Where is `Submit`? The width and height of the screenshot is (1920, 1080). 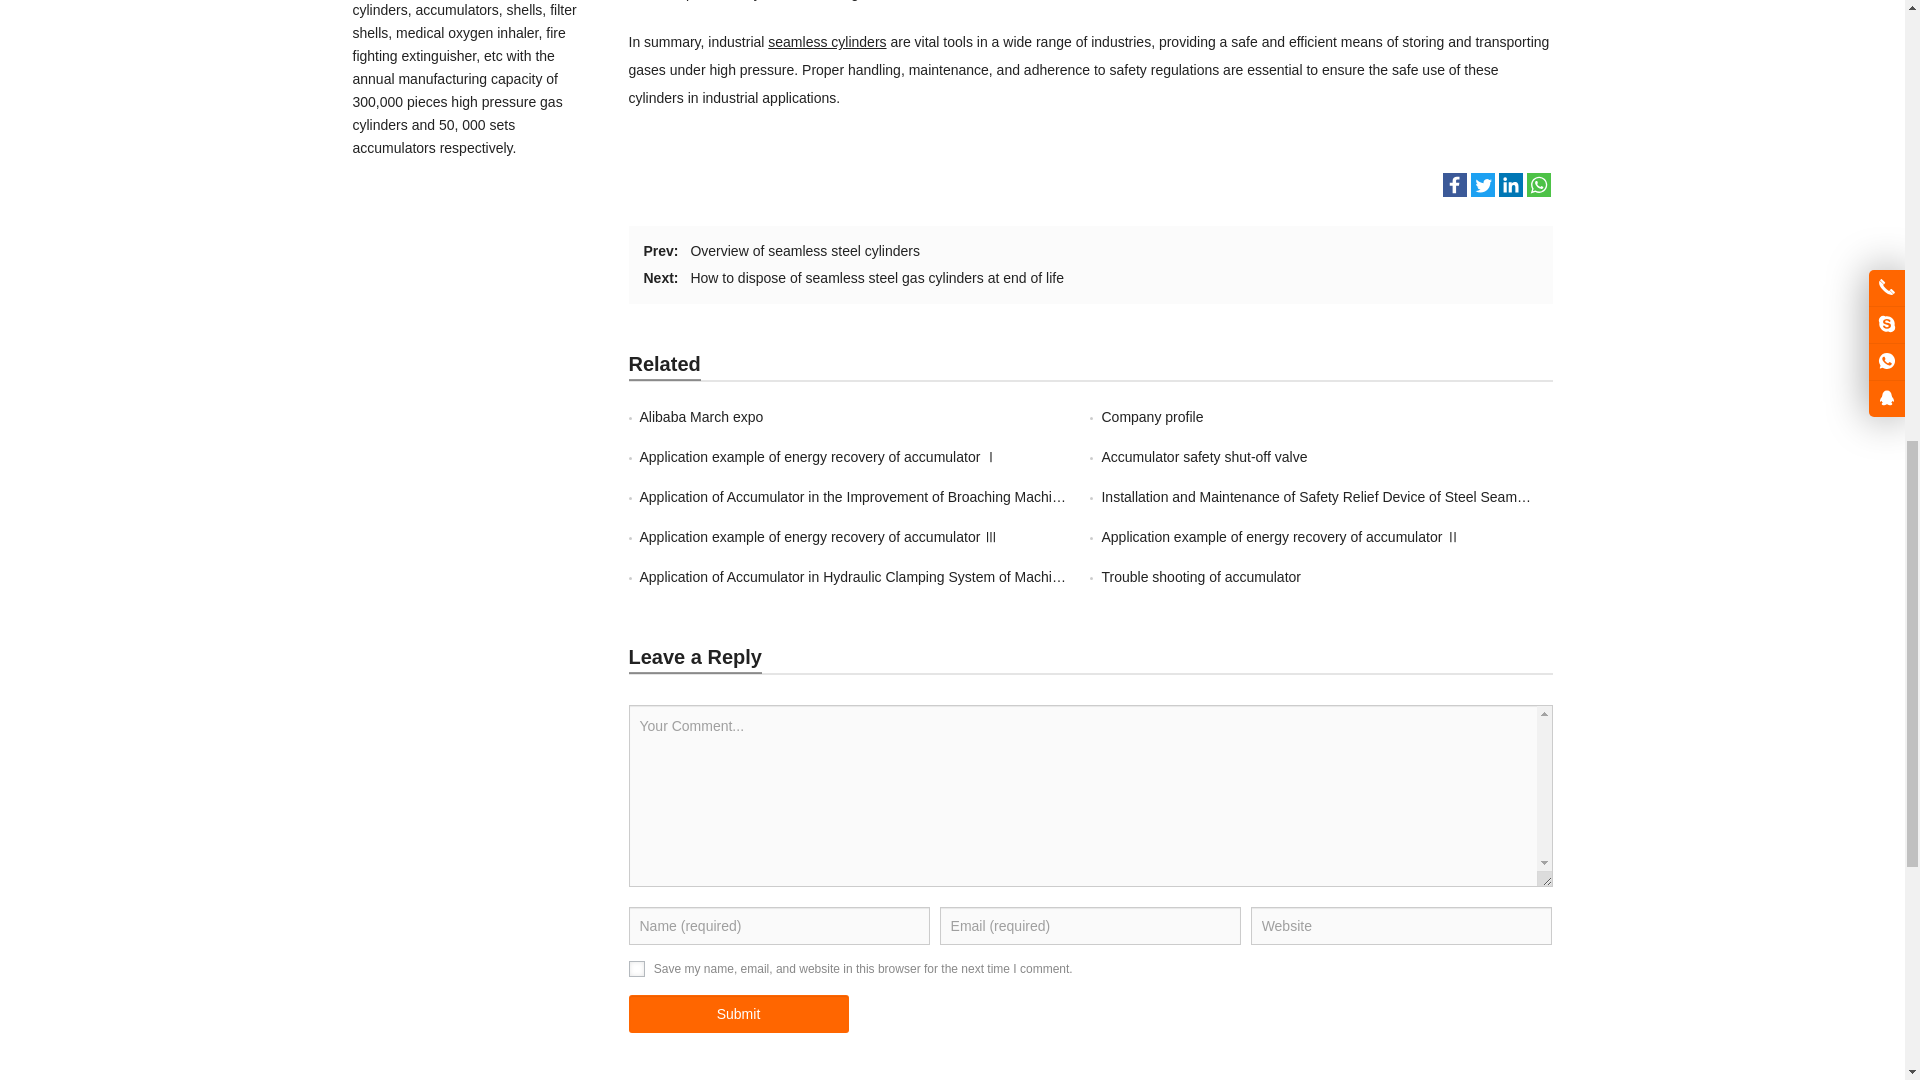 Submit is located at coordinates (738, 1013).